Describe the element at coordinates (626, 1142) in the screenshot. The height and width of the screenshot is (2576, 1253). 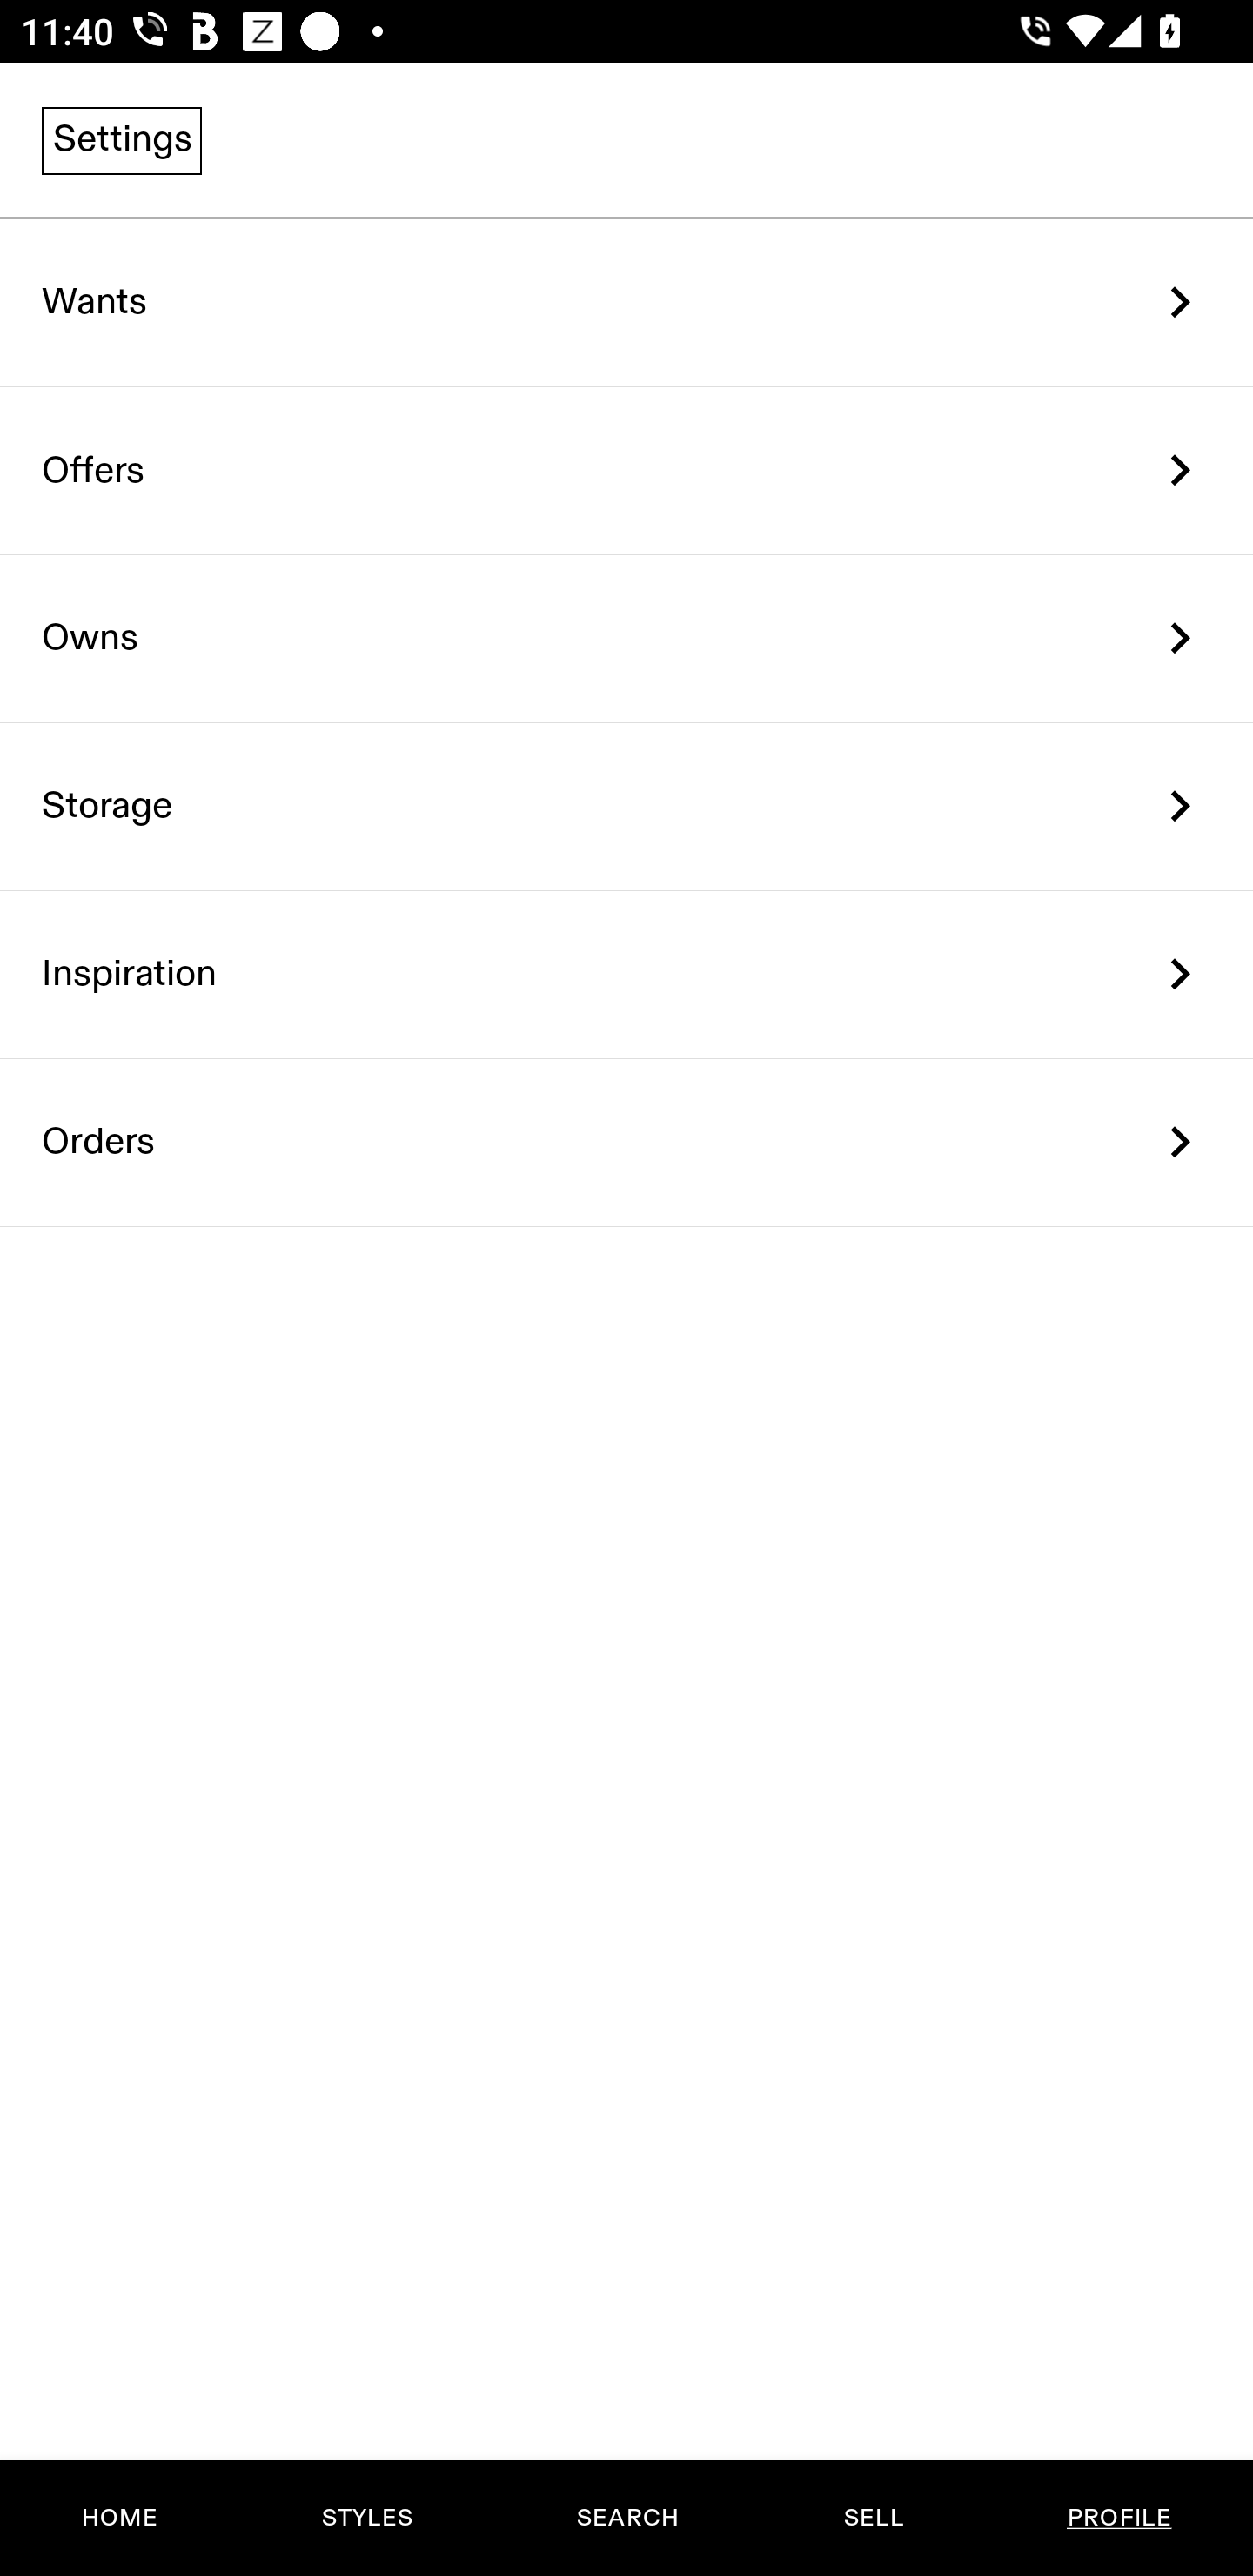
I see `Orders` at that location.